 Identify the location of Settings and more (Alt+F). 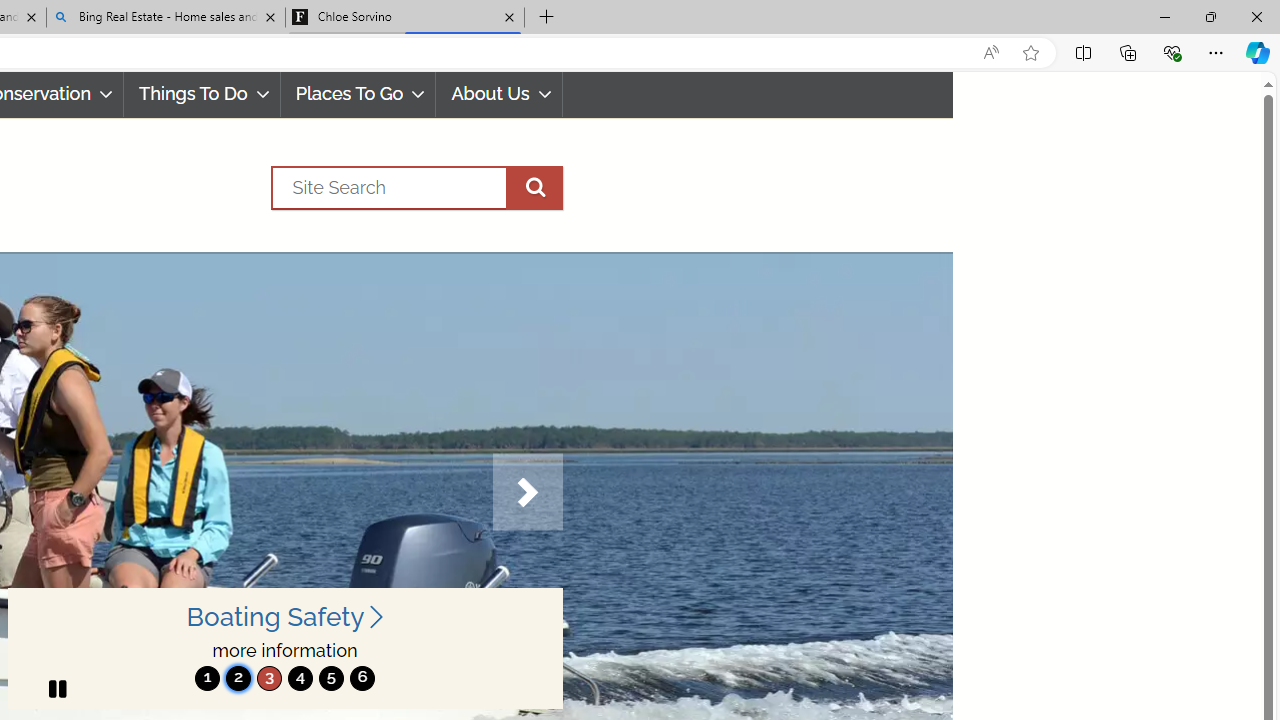
(1216, 52).